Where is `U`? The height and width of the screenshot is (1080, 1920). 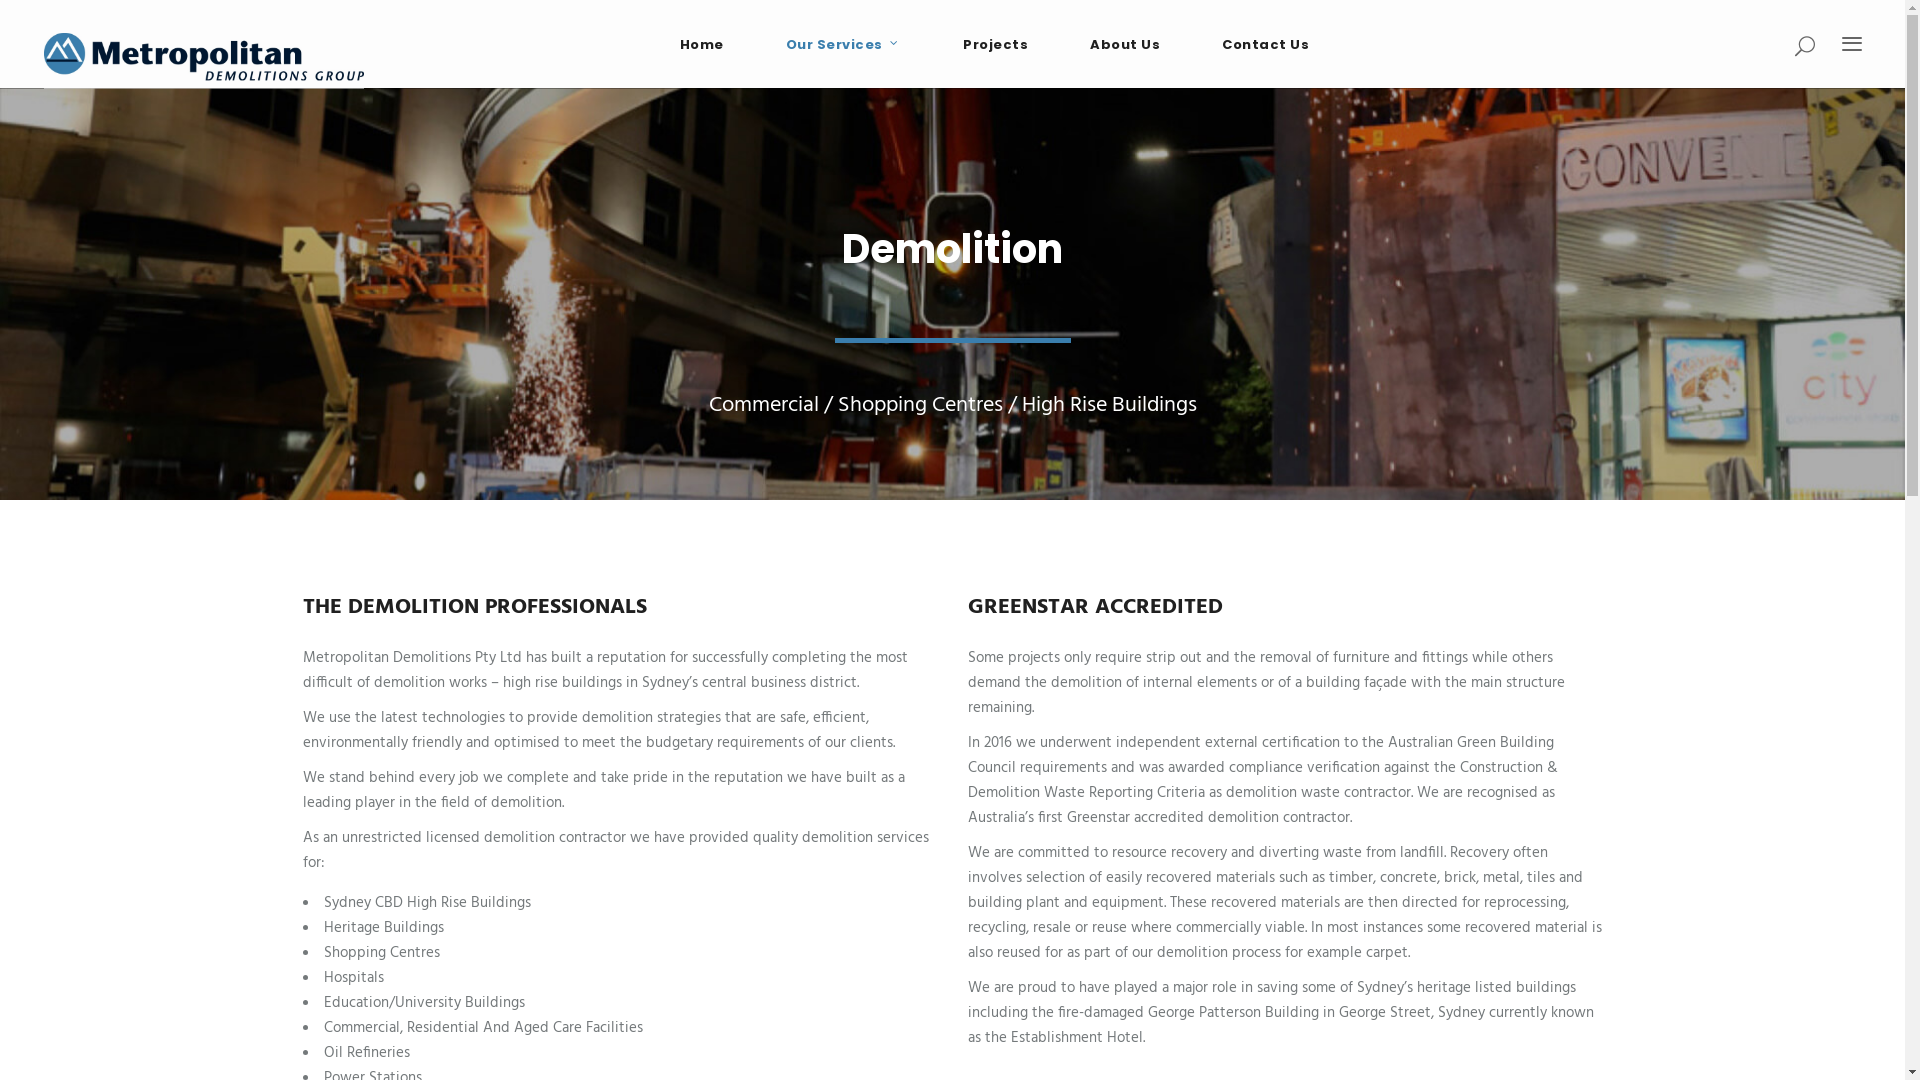 U is located at coordinates (1413, 567).